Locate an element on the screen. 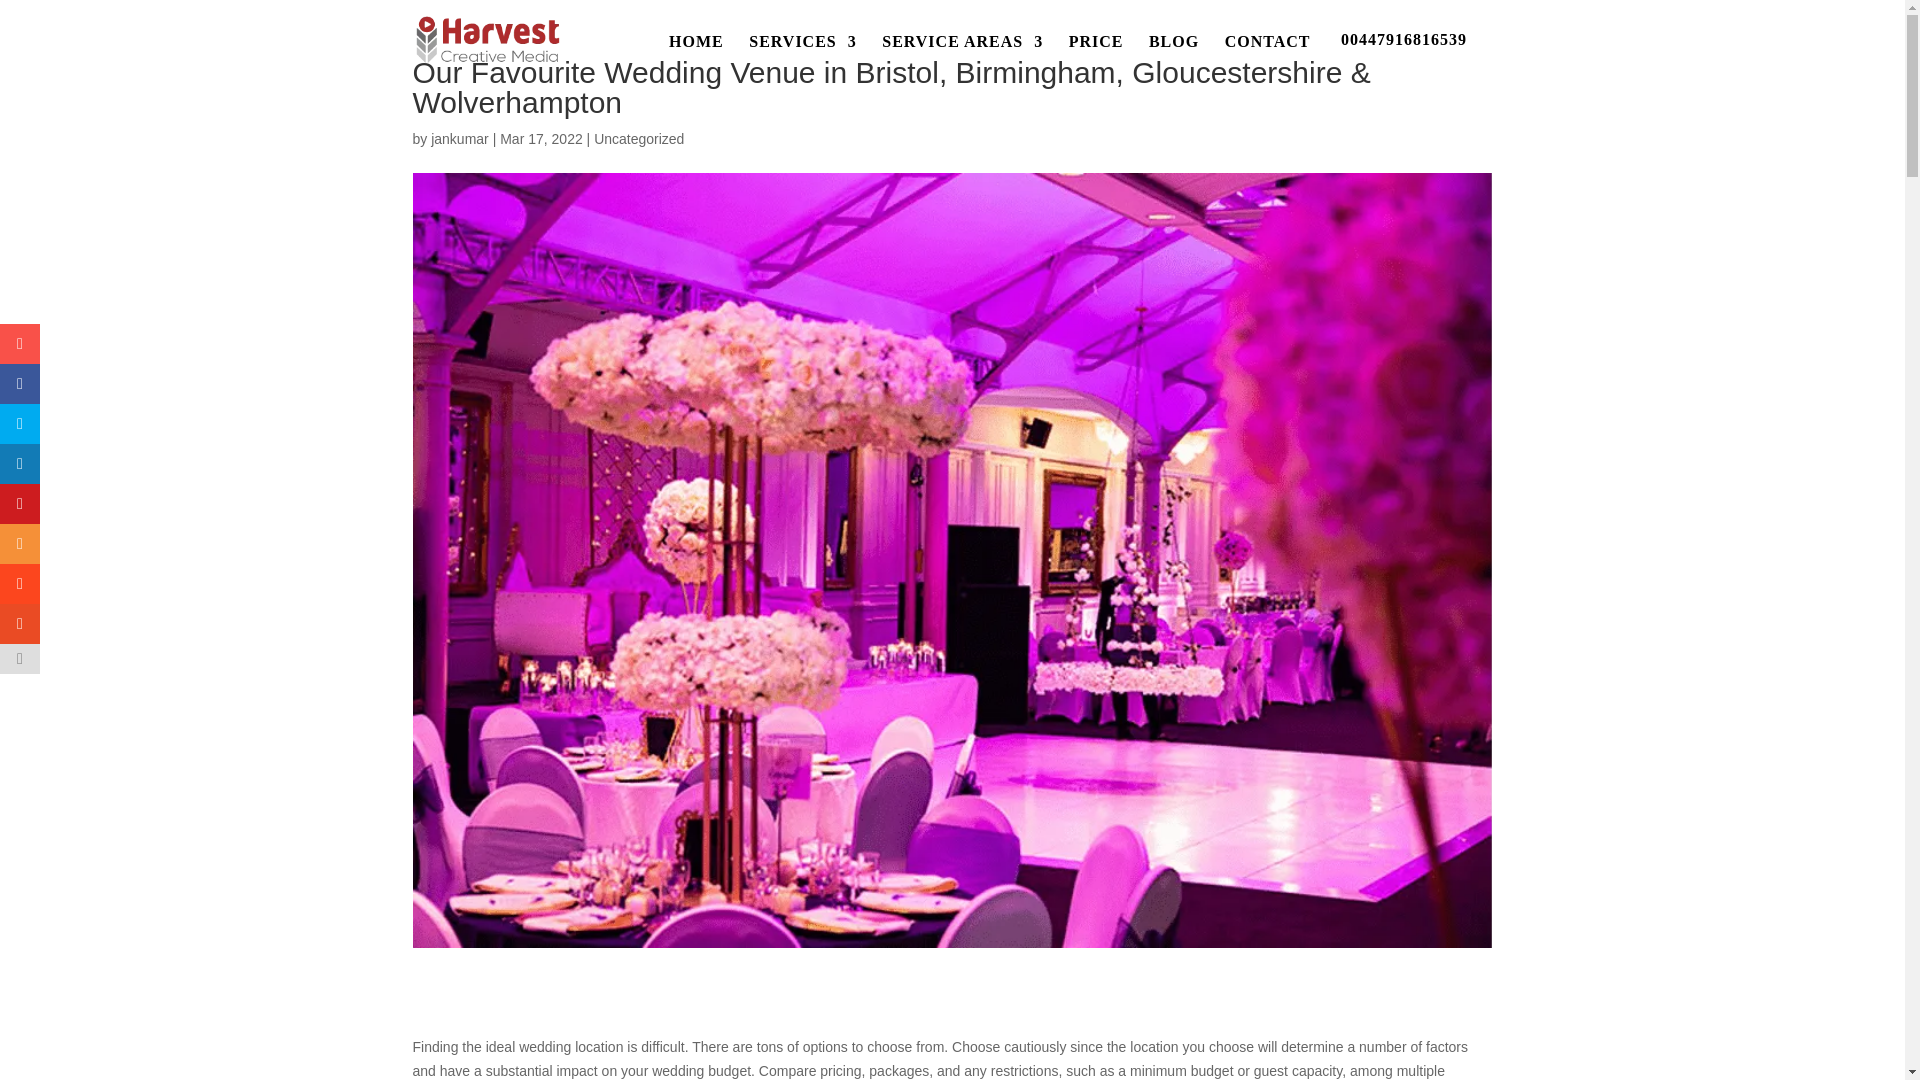 The image size is (1920, 1080). Wedding Photography and Videography Services is located at coordinates (802, 59).